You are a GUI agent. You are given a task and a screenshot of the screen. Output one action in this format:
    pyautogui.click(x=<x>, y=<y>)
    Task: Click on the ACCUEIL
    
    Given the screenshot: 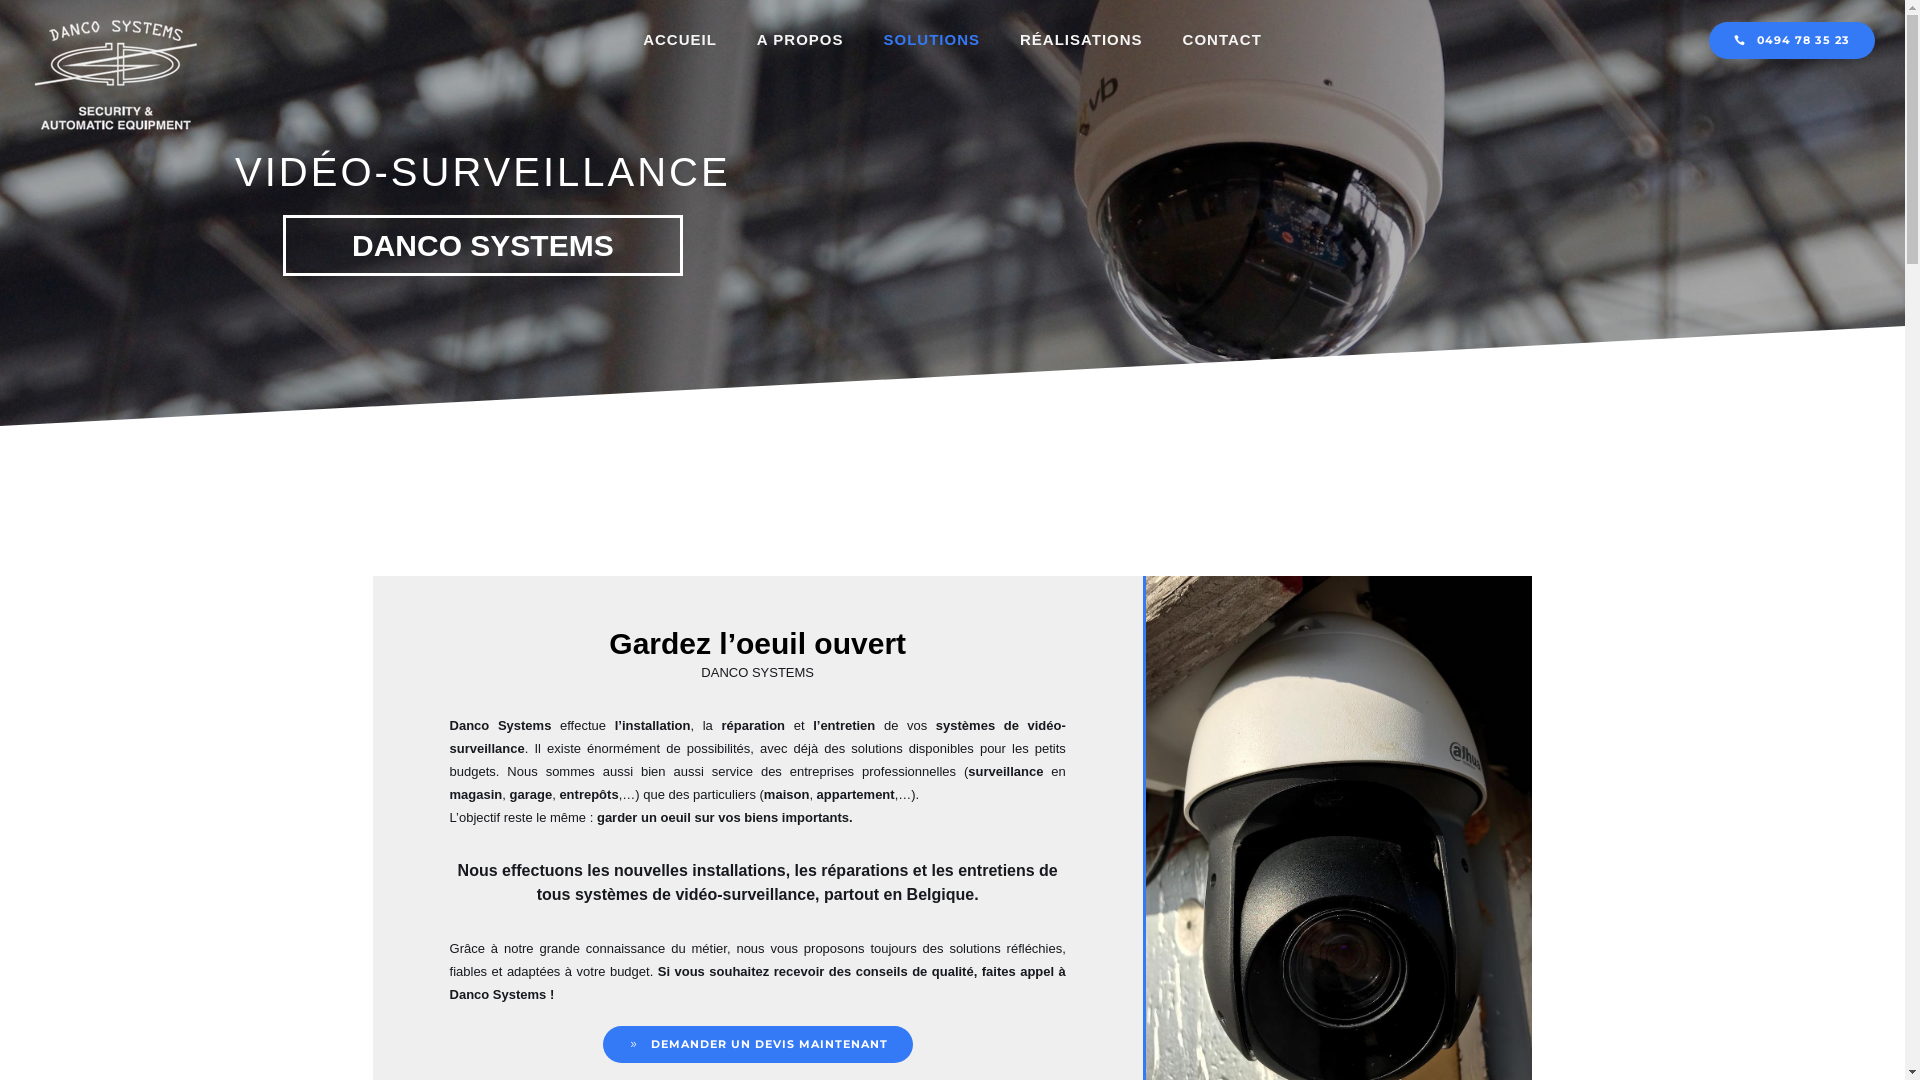 What is the action you would take?
    pyautogui.click(x=680, y=40)
    